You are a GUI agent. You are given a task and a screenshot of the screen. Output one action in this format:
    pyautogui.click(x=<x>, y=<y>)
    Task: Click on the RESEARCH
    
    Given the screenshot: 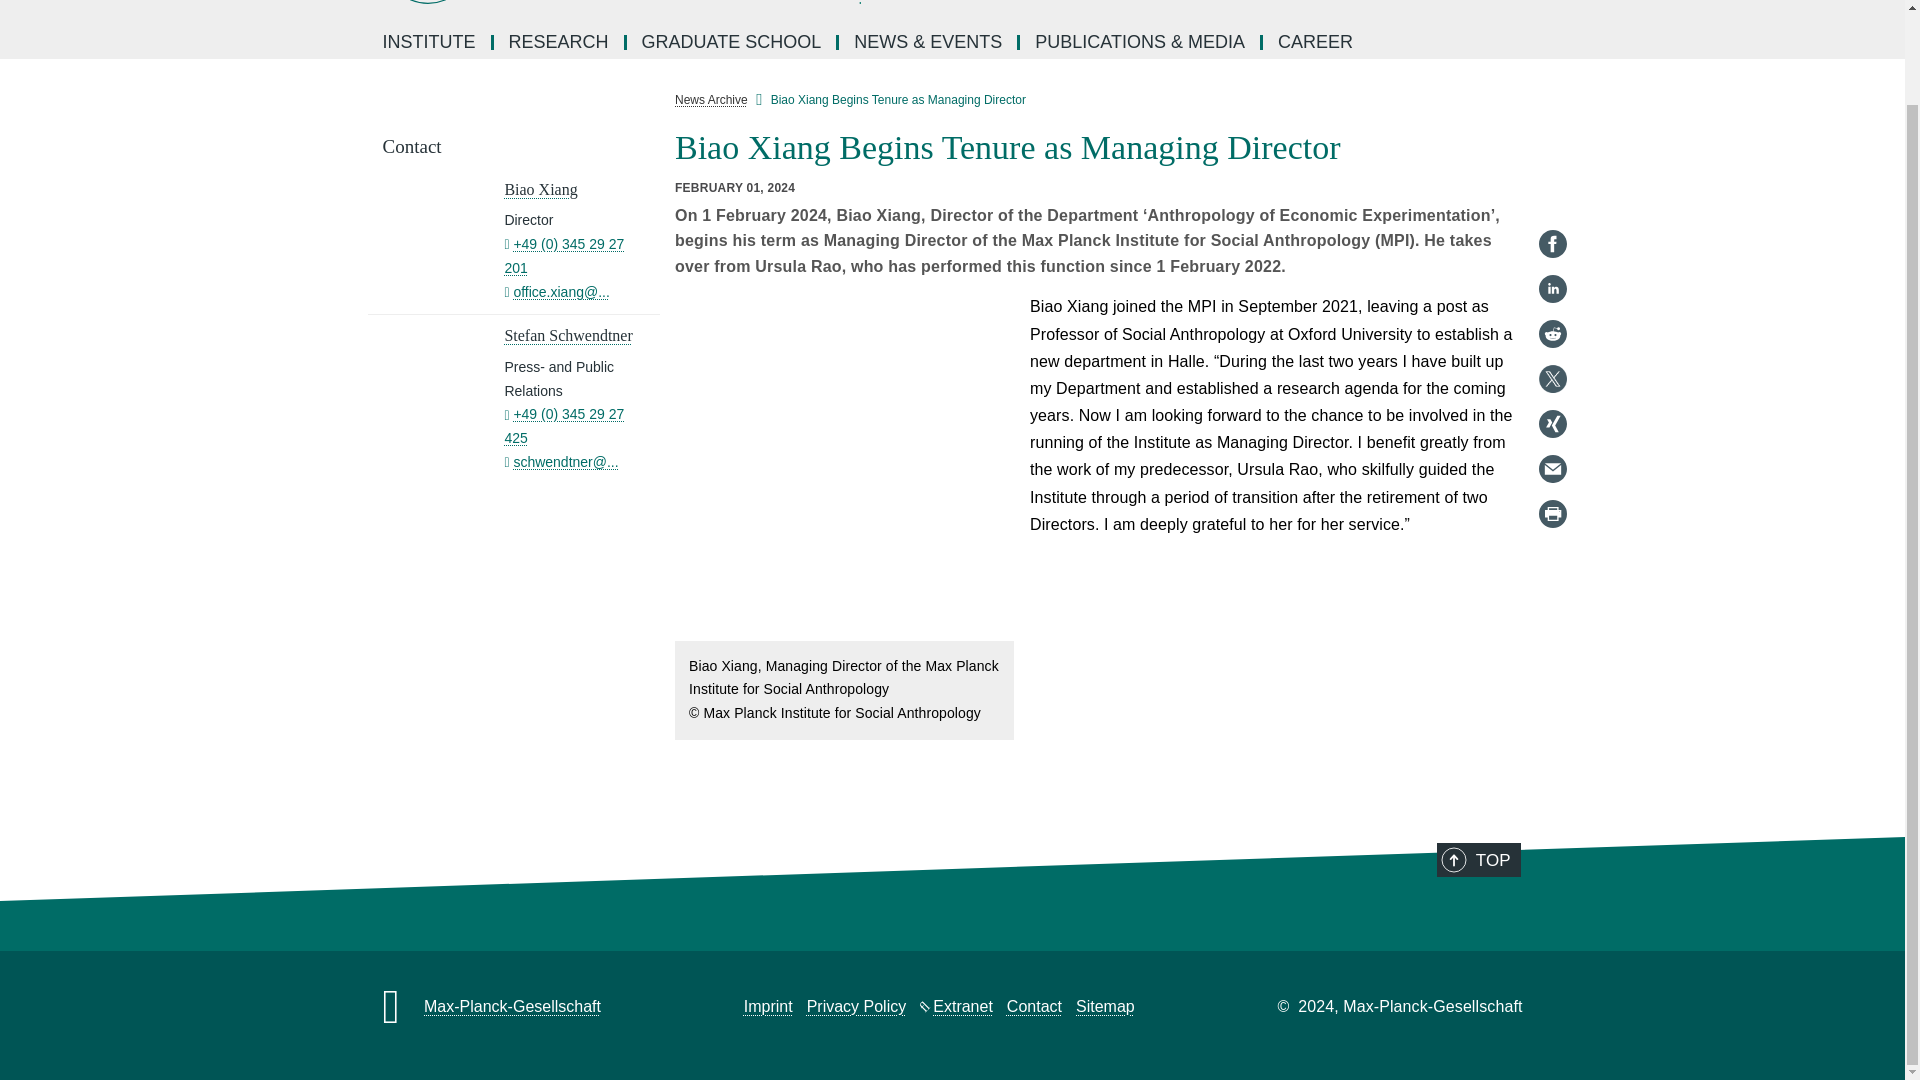 What is the action you would take?
    pyautogui.click(x=560, y=42)
    